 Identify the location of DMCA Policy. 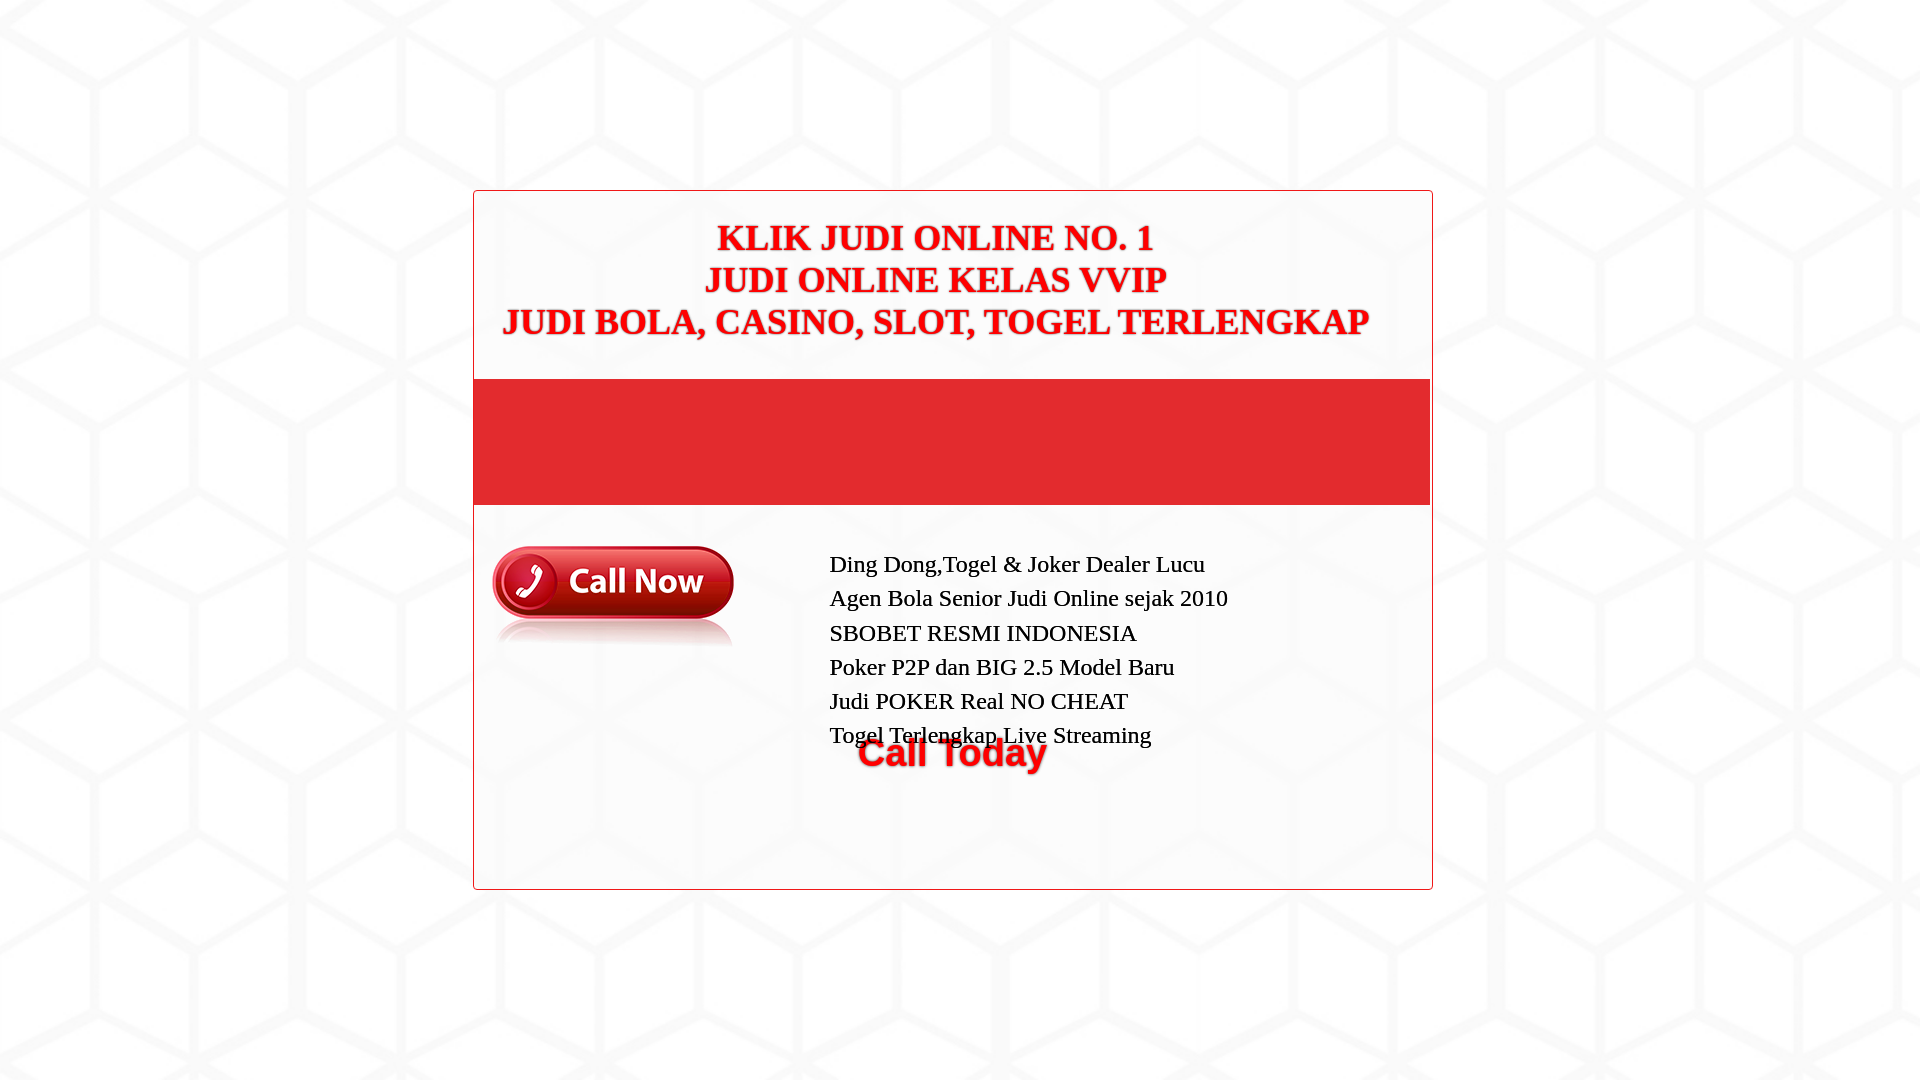
(1314, 373).